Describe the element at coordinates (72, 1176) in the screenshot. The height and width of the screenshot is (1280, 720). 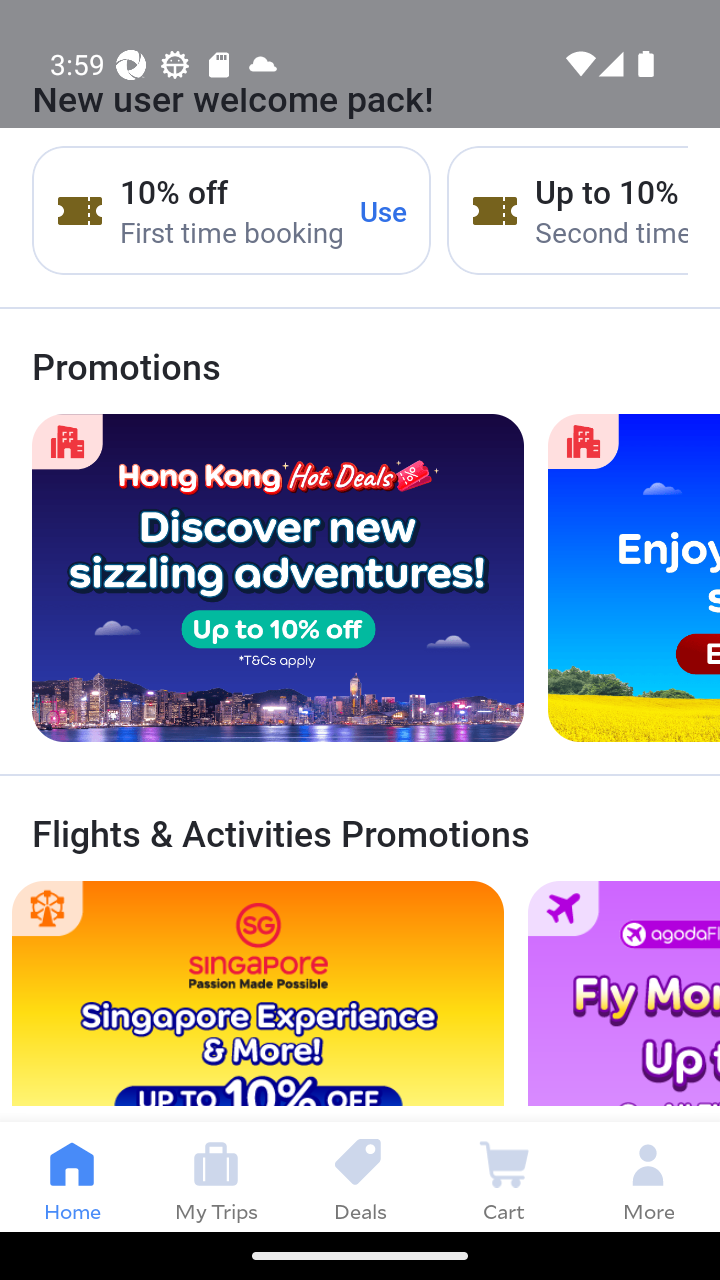
I see `Home` at that location.